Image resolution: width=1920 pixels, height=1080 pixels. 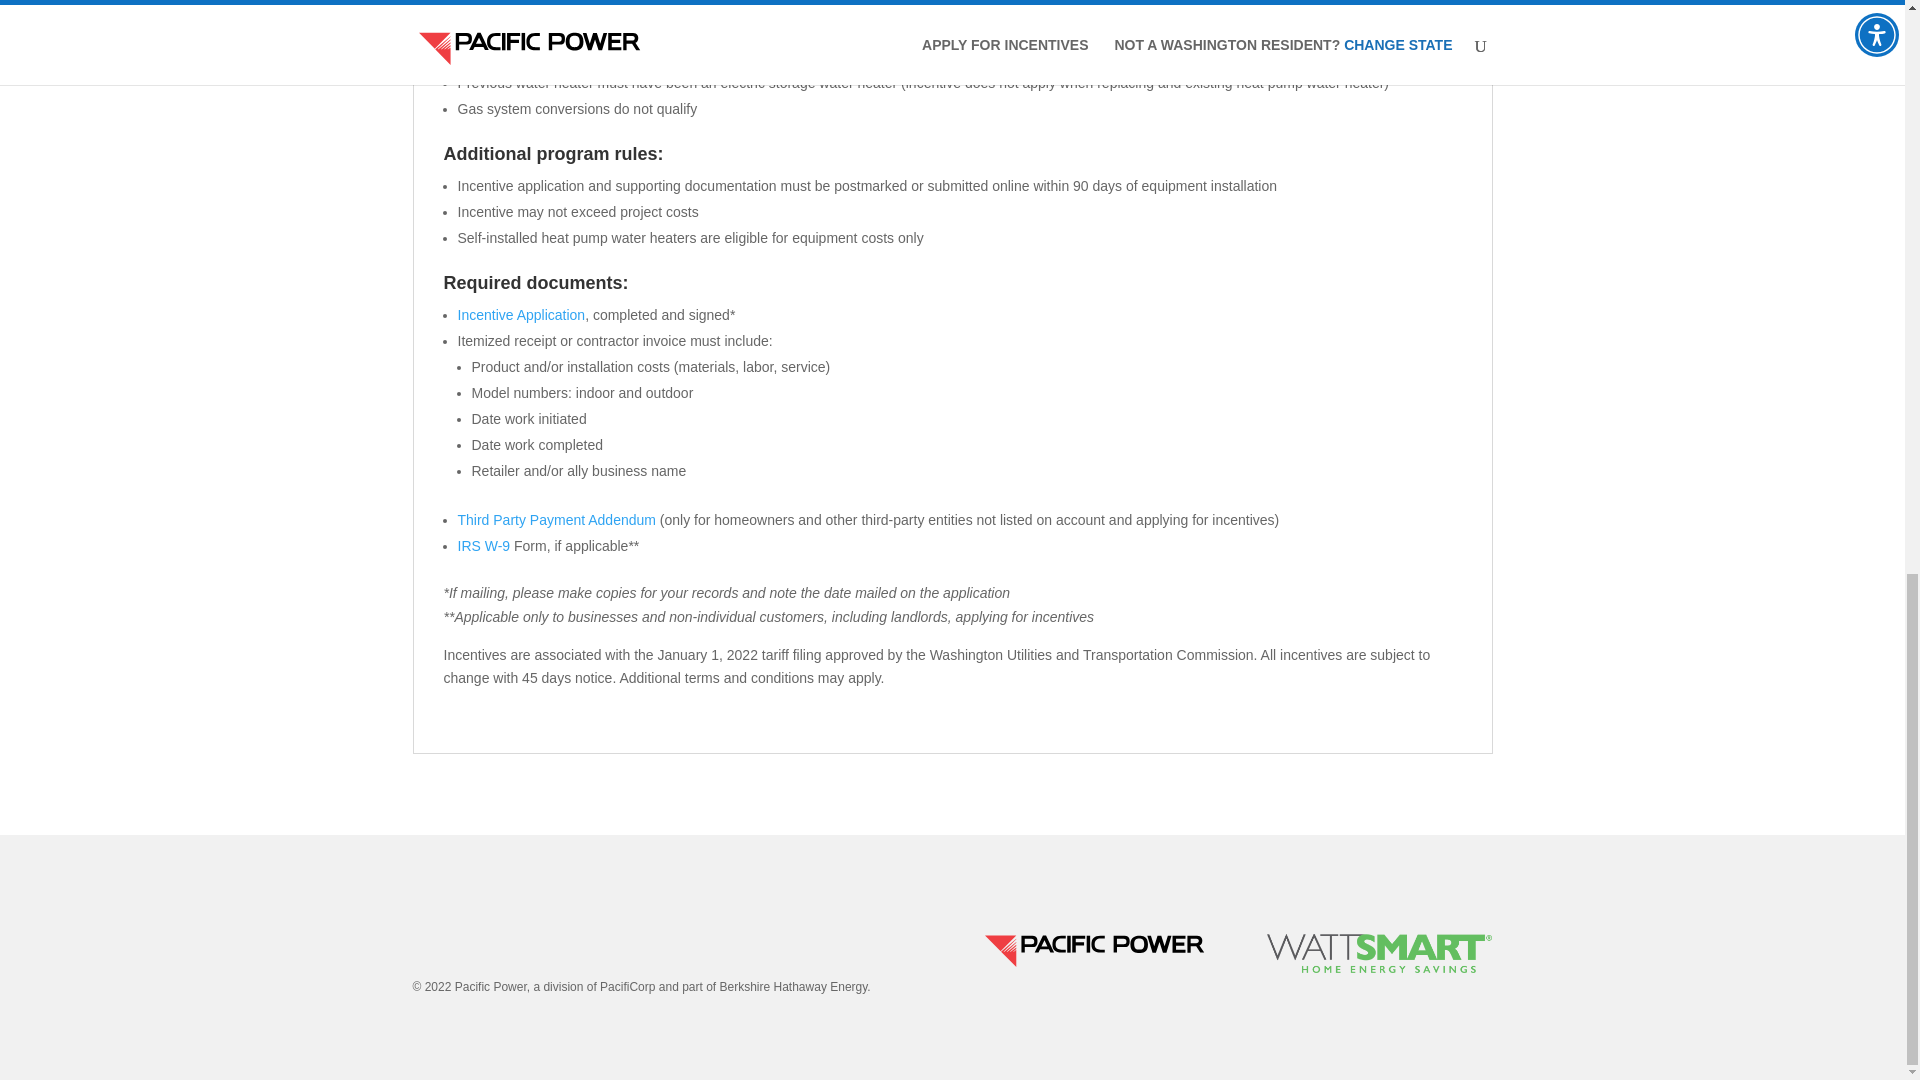 What do you see at coordinates (1140, 56) in the screenshot?
I see `Washington Technical Specifications Manual` at bounding box center [1140, 56].